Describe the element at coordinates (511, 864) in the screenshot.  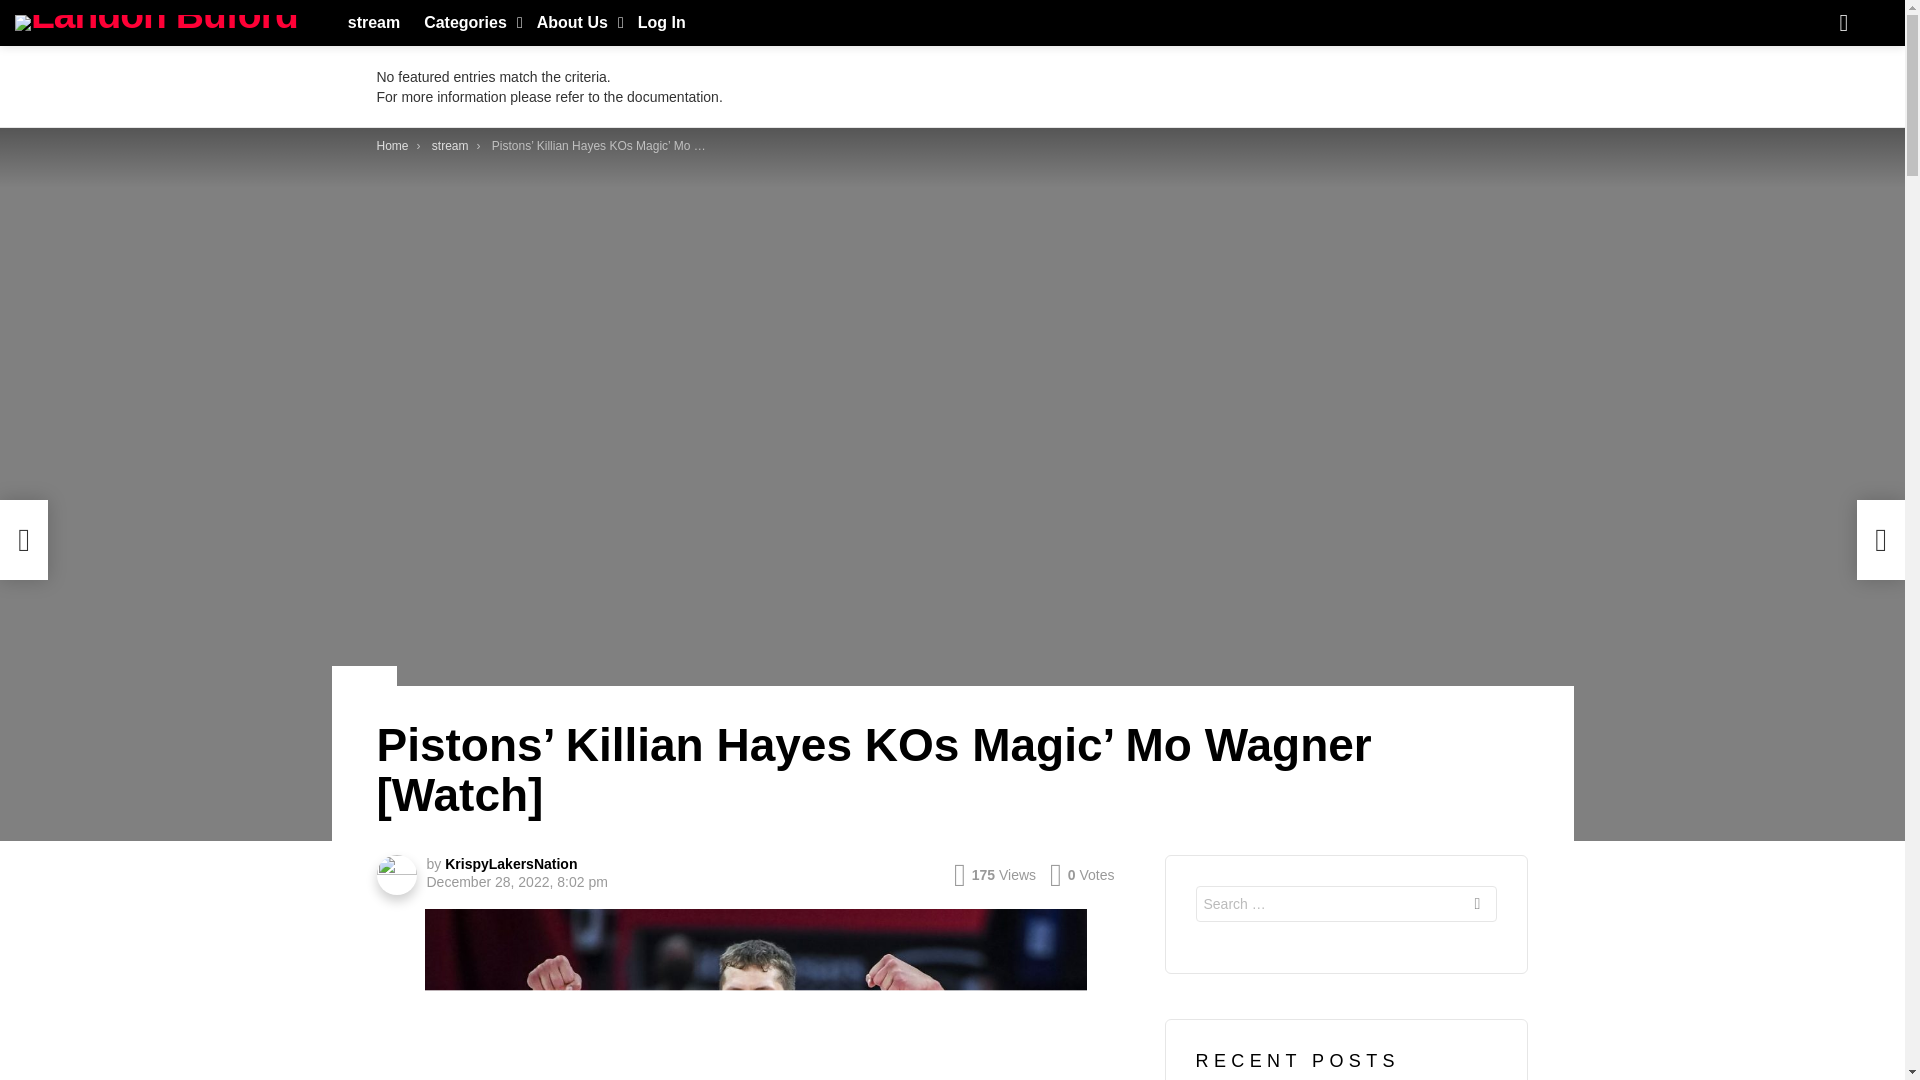
I see `KrispyLakersNation` at that location.